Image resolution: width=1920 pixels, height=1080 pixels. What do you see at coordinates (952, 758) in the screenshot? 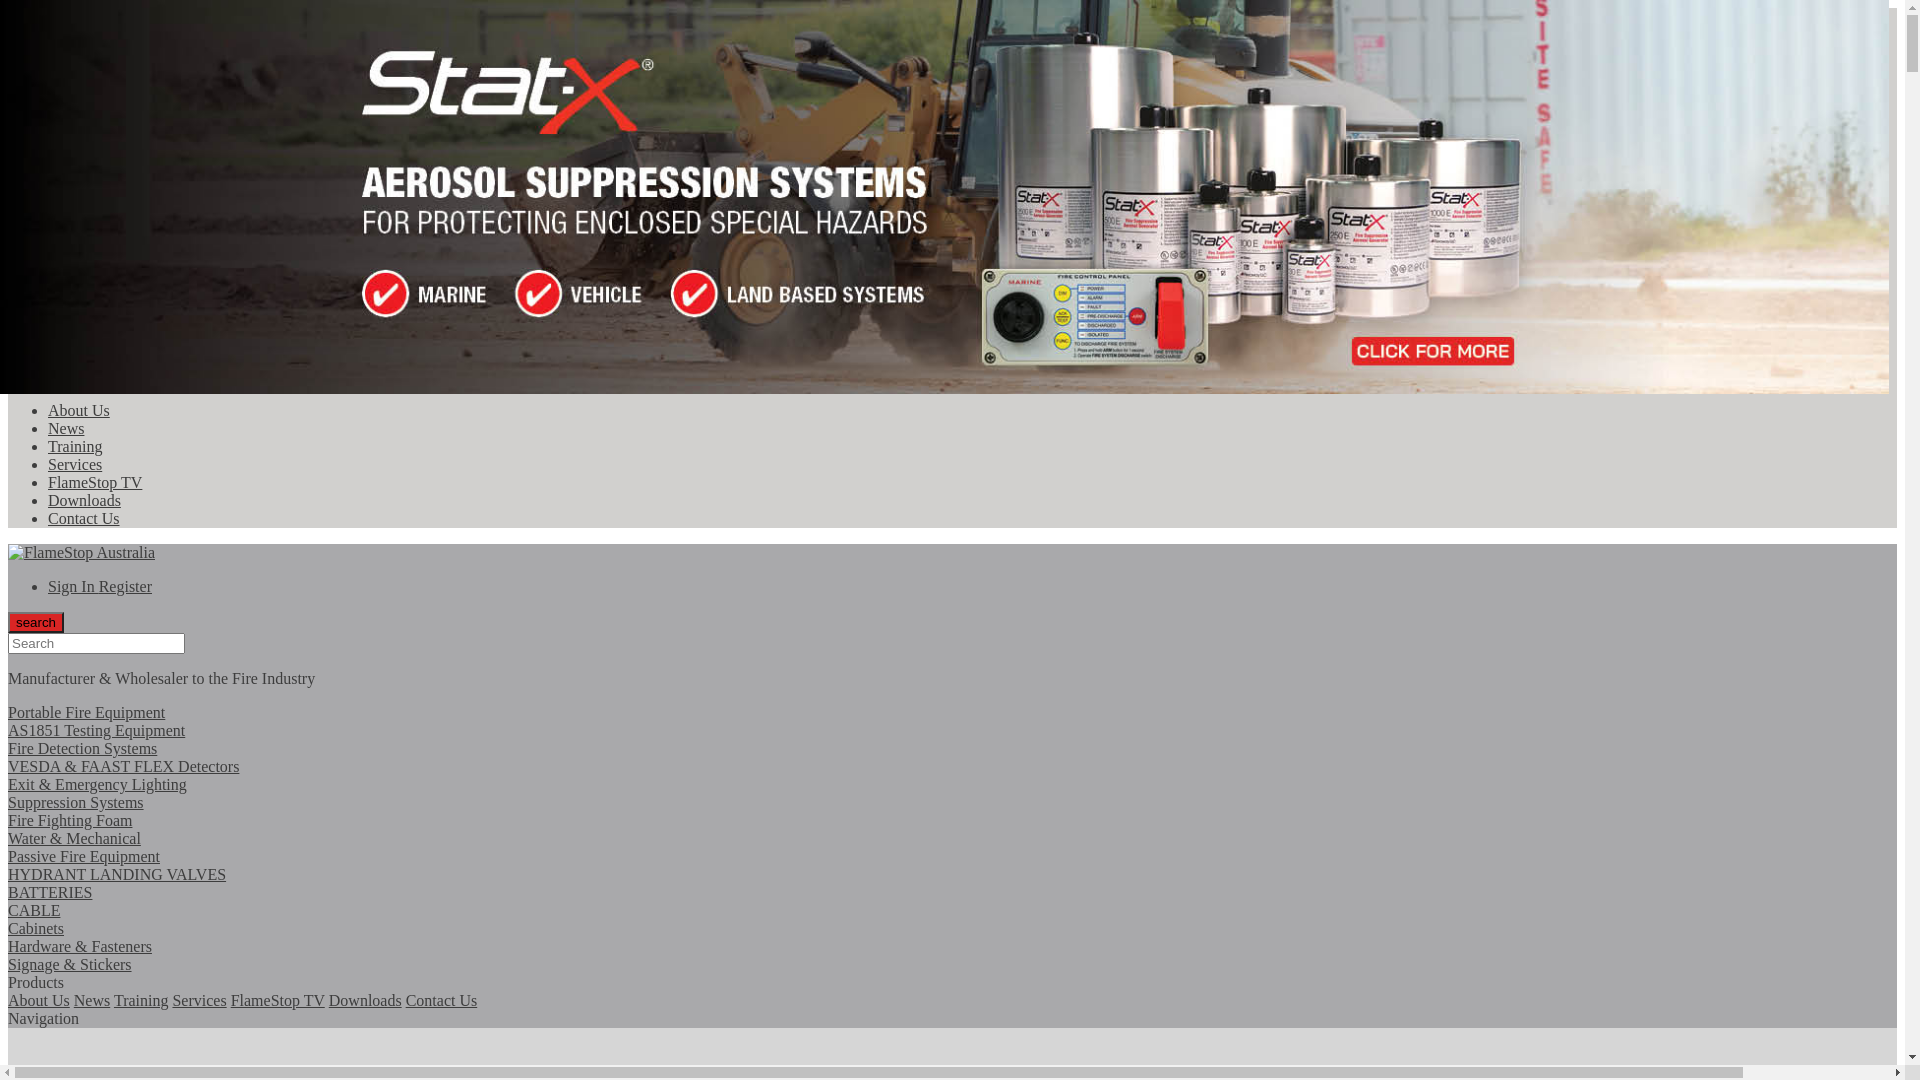
I see `Fire Detection Systems` at bounding box center [952, 758].